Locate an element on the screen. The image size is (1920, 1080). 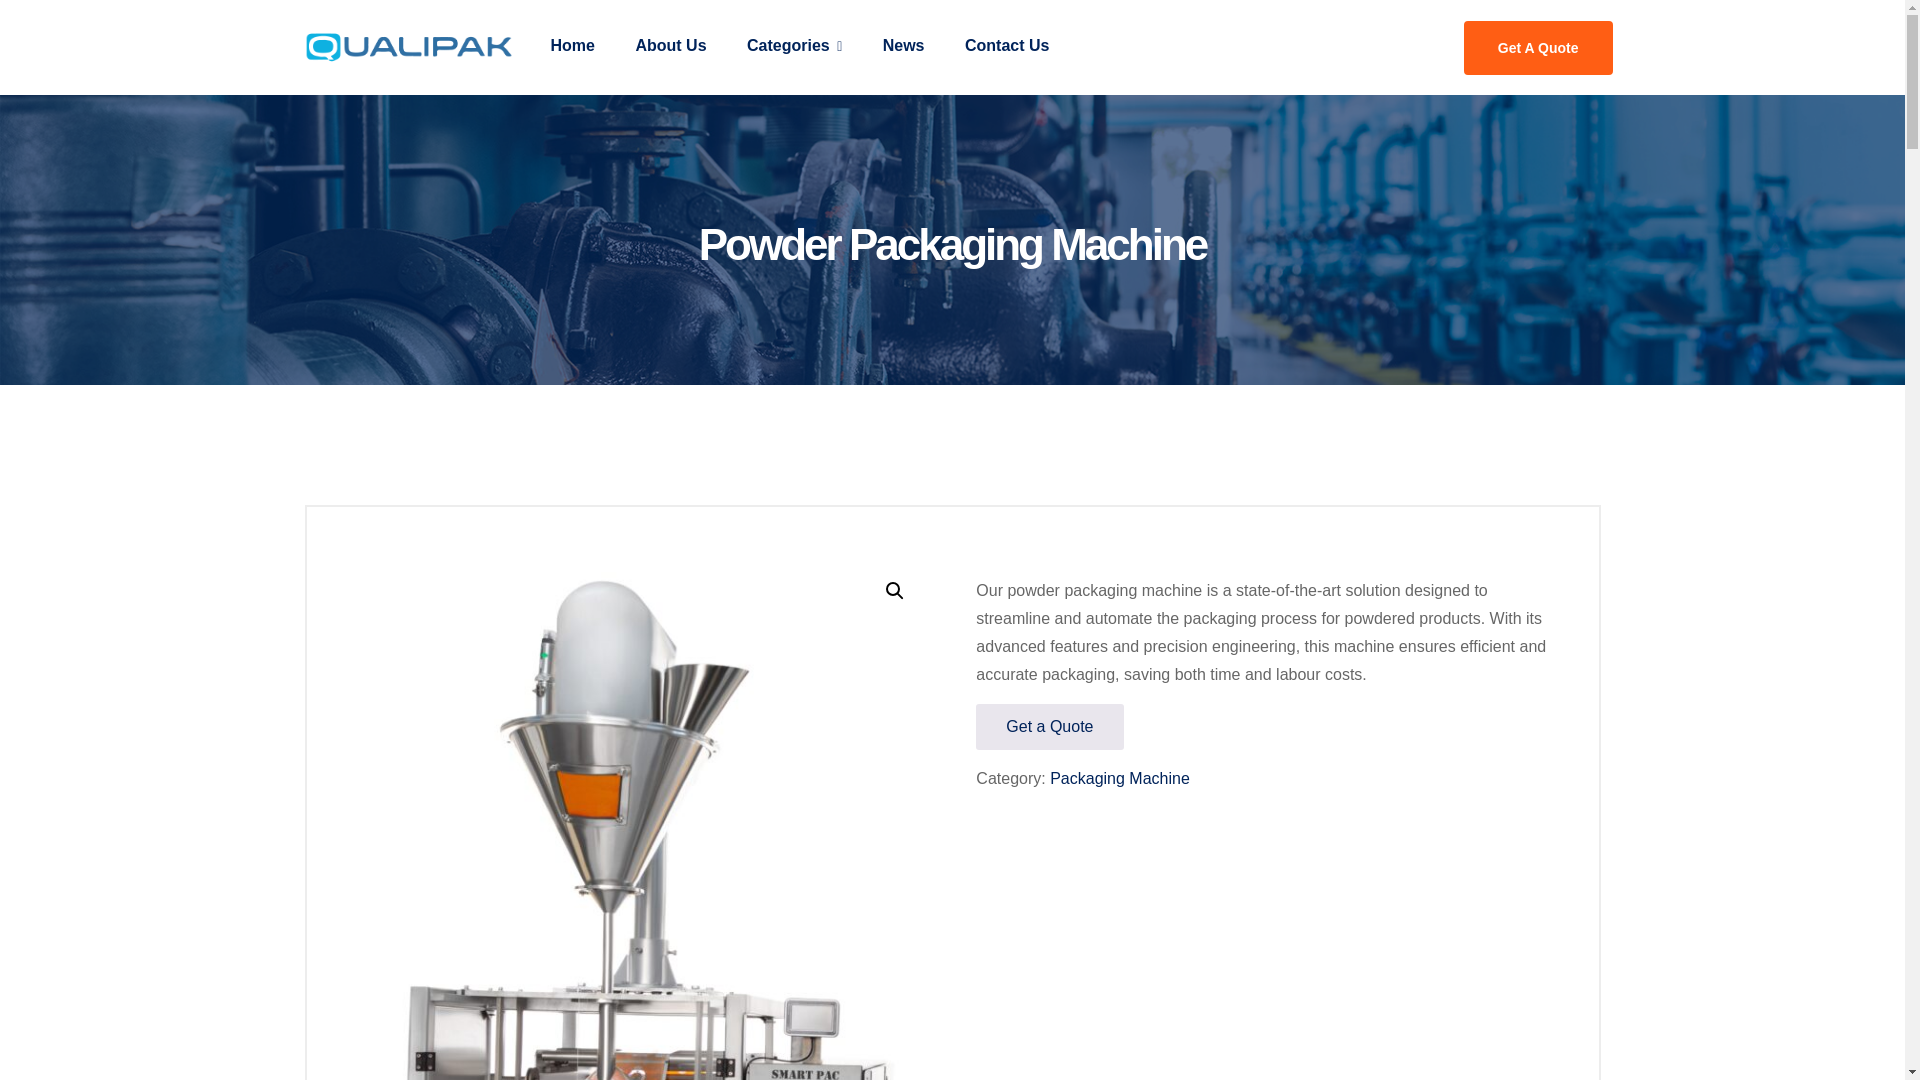
Categories is located at coordinates (794, 46).